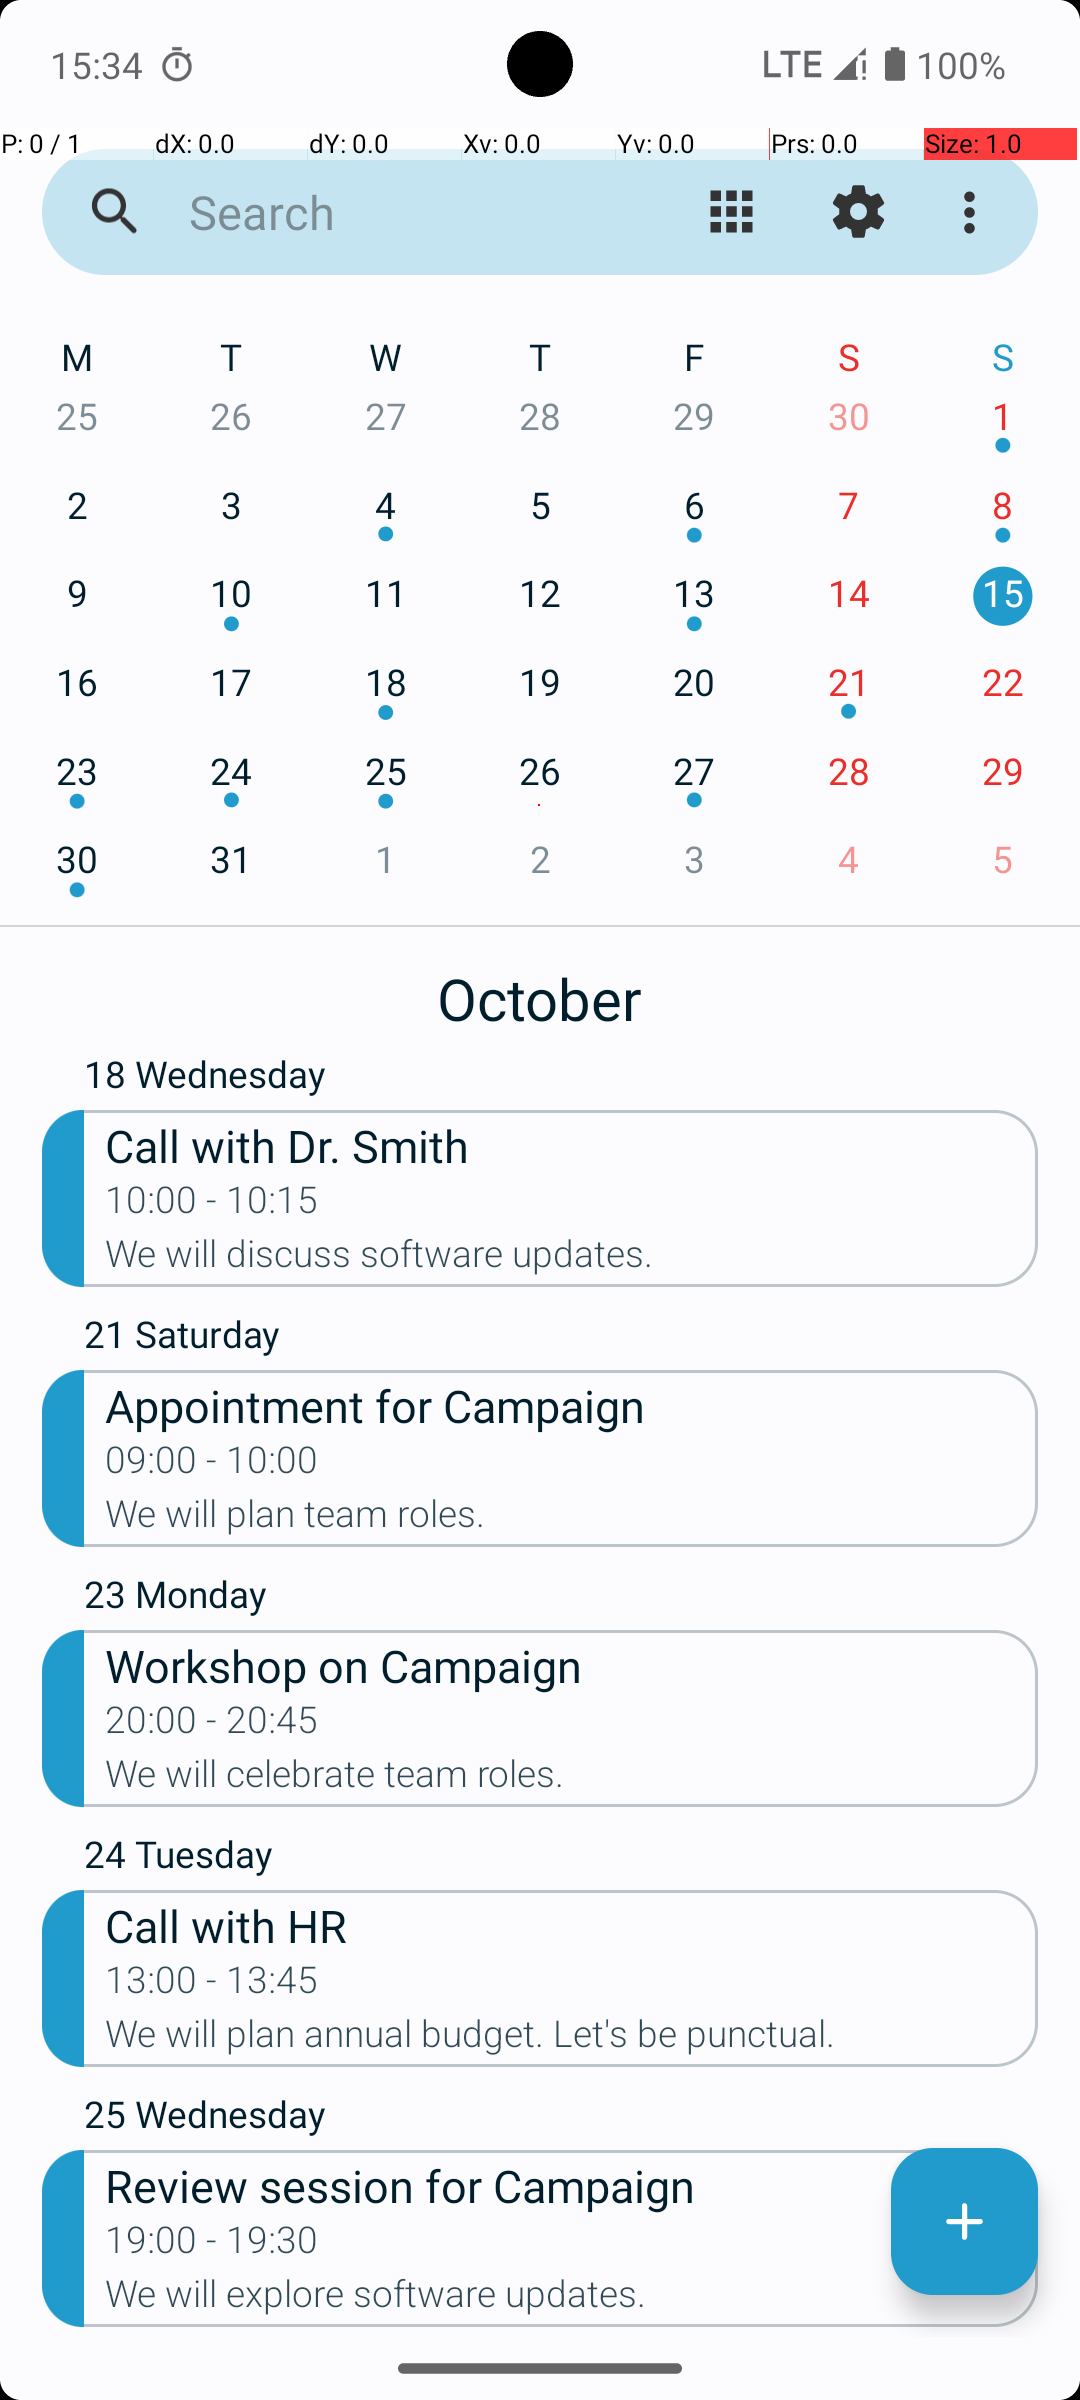 The height and width of the screenshot is (2400, 1080). Describe the element at coordinates (212, 1986) in the screenshot. I see `13:00 - 13:45` at that location.